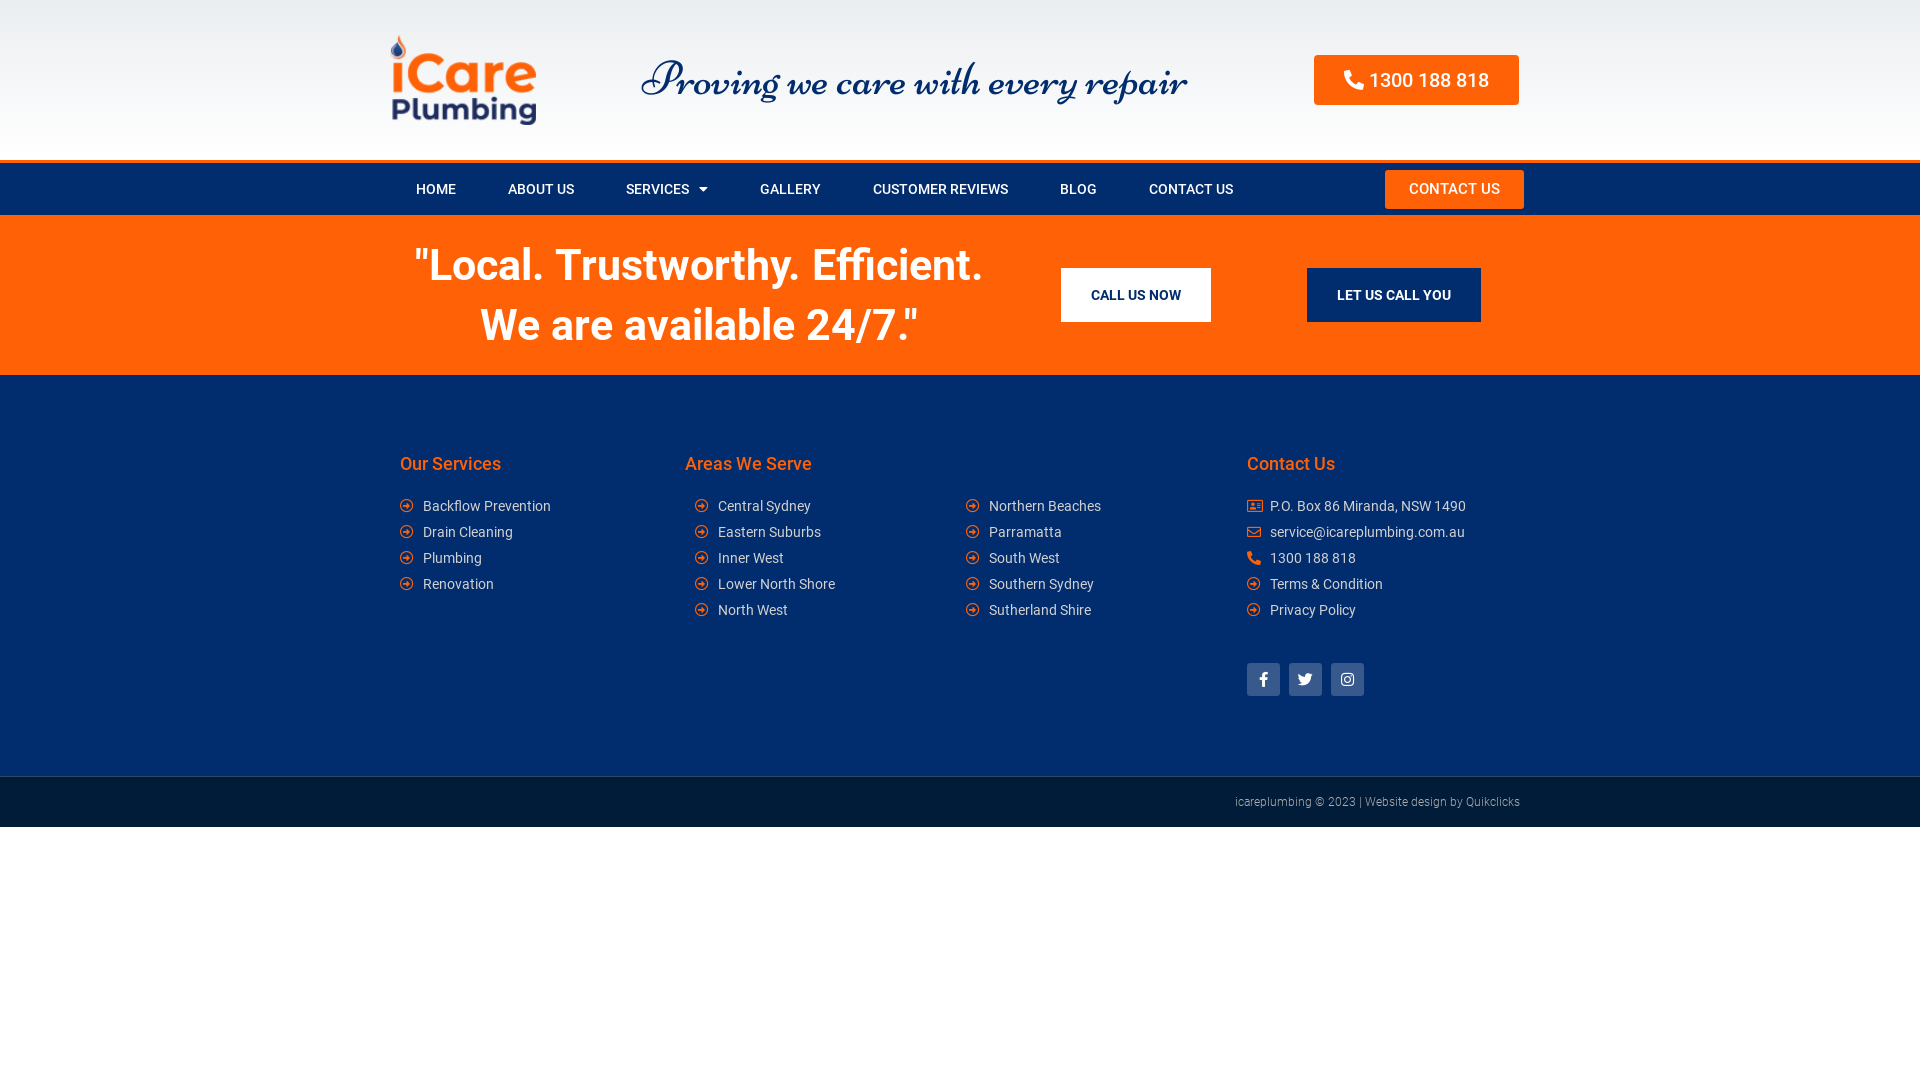  I want to click on North West, so click(820, 610).